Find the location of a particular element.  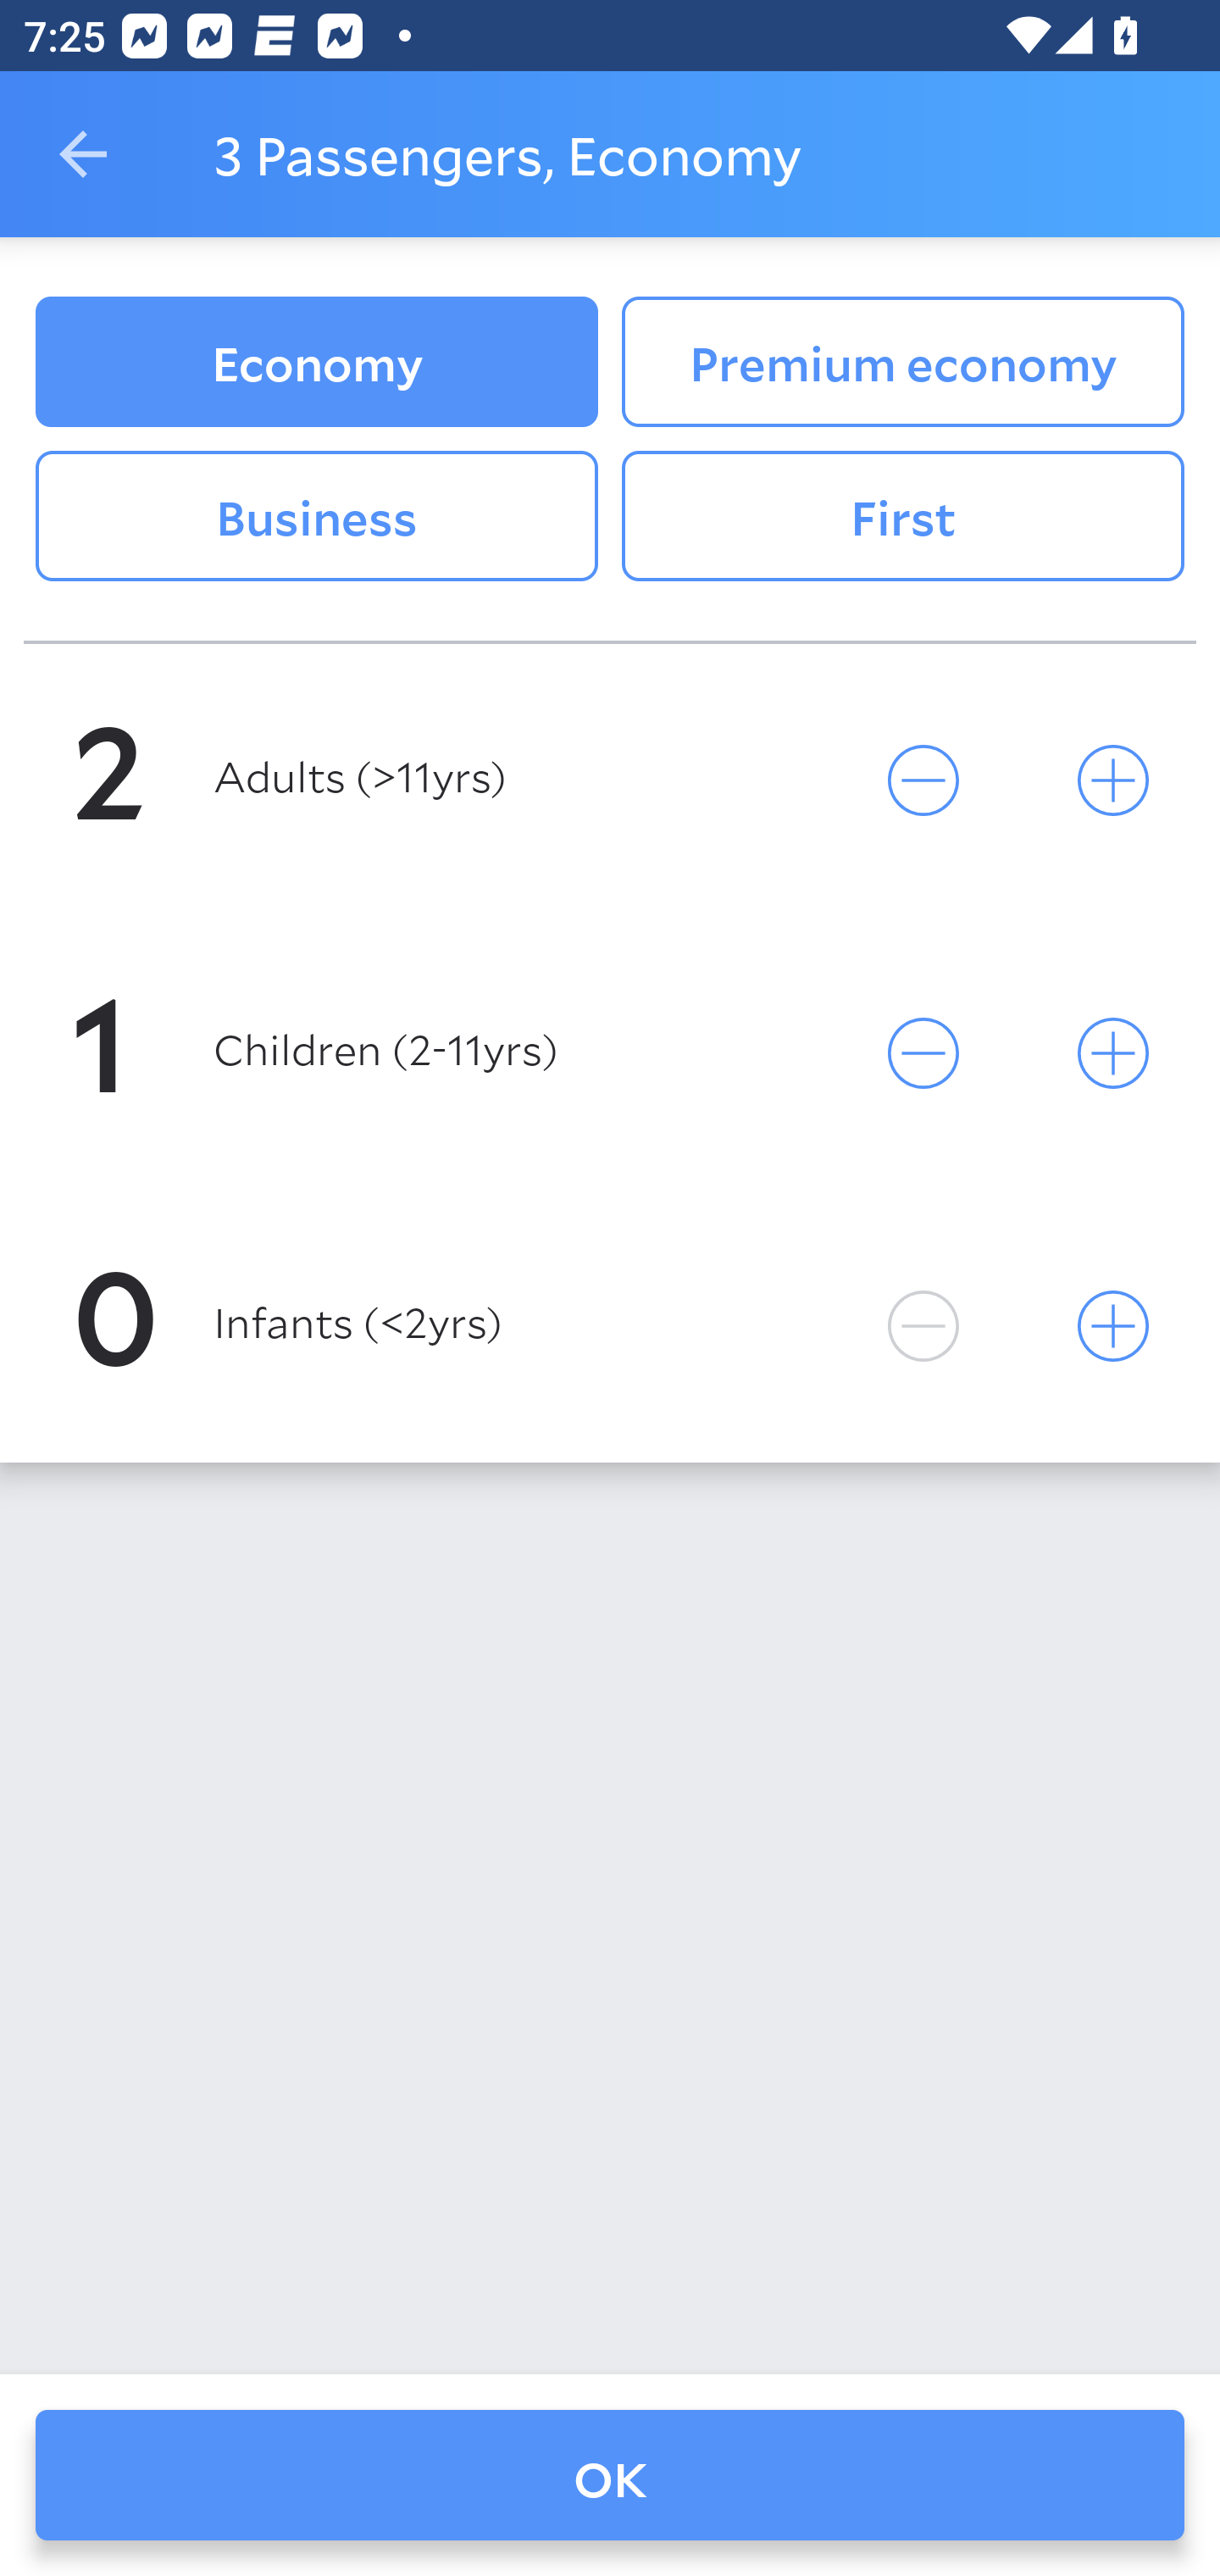

First is located at coordinates (903, 517).